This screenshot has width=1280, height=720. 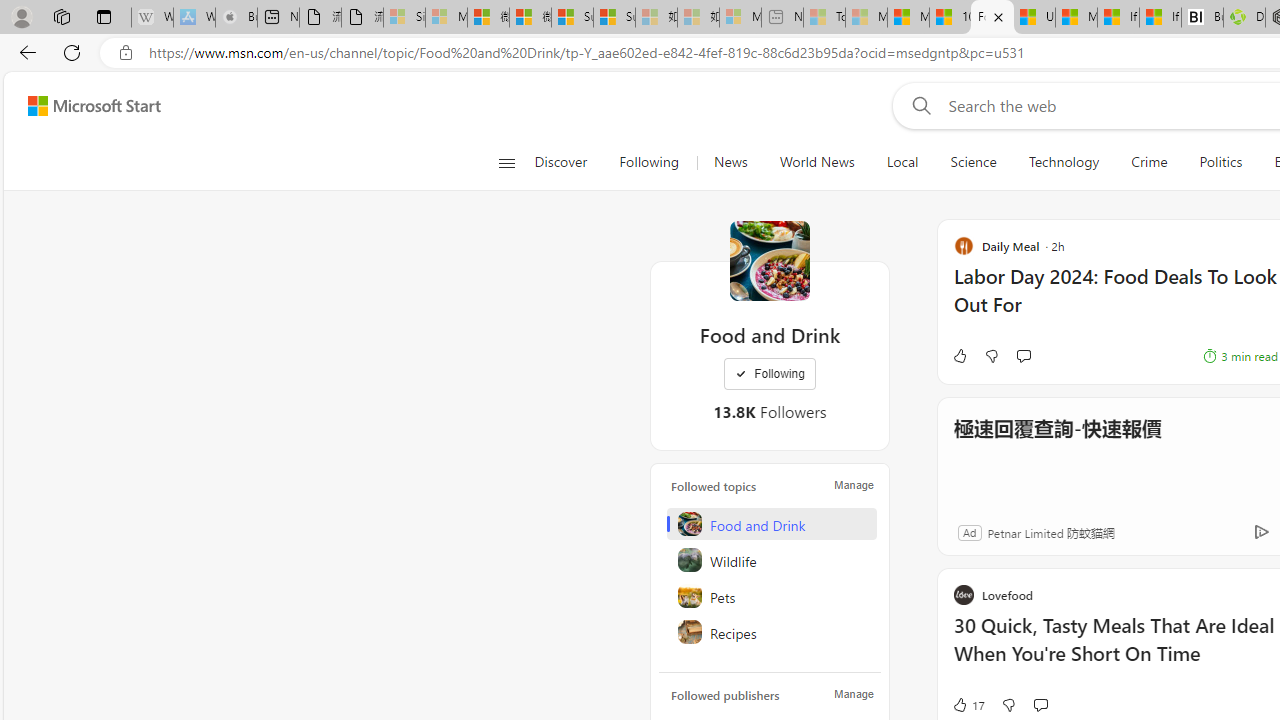 What do you see at coordinates (236, 18) in the screenshot?
I see `Buy iPad - Apple - Sleeping` at bounding box center [236, 18].